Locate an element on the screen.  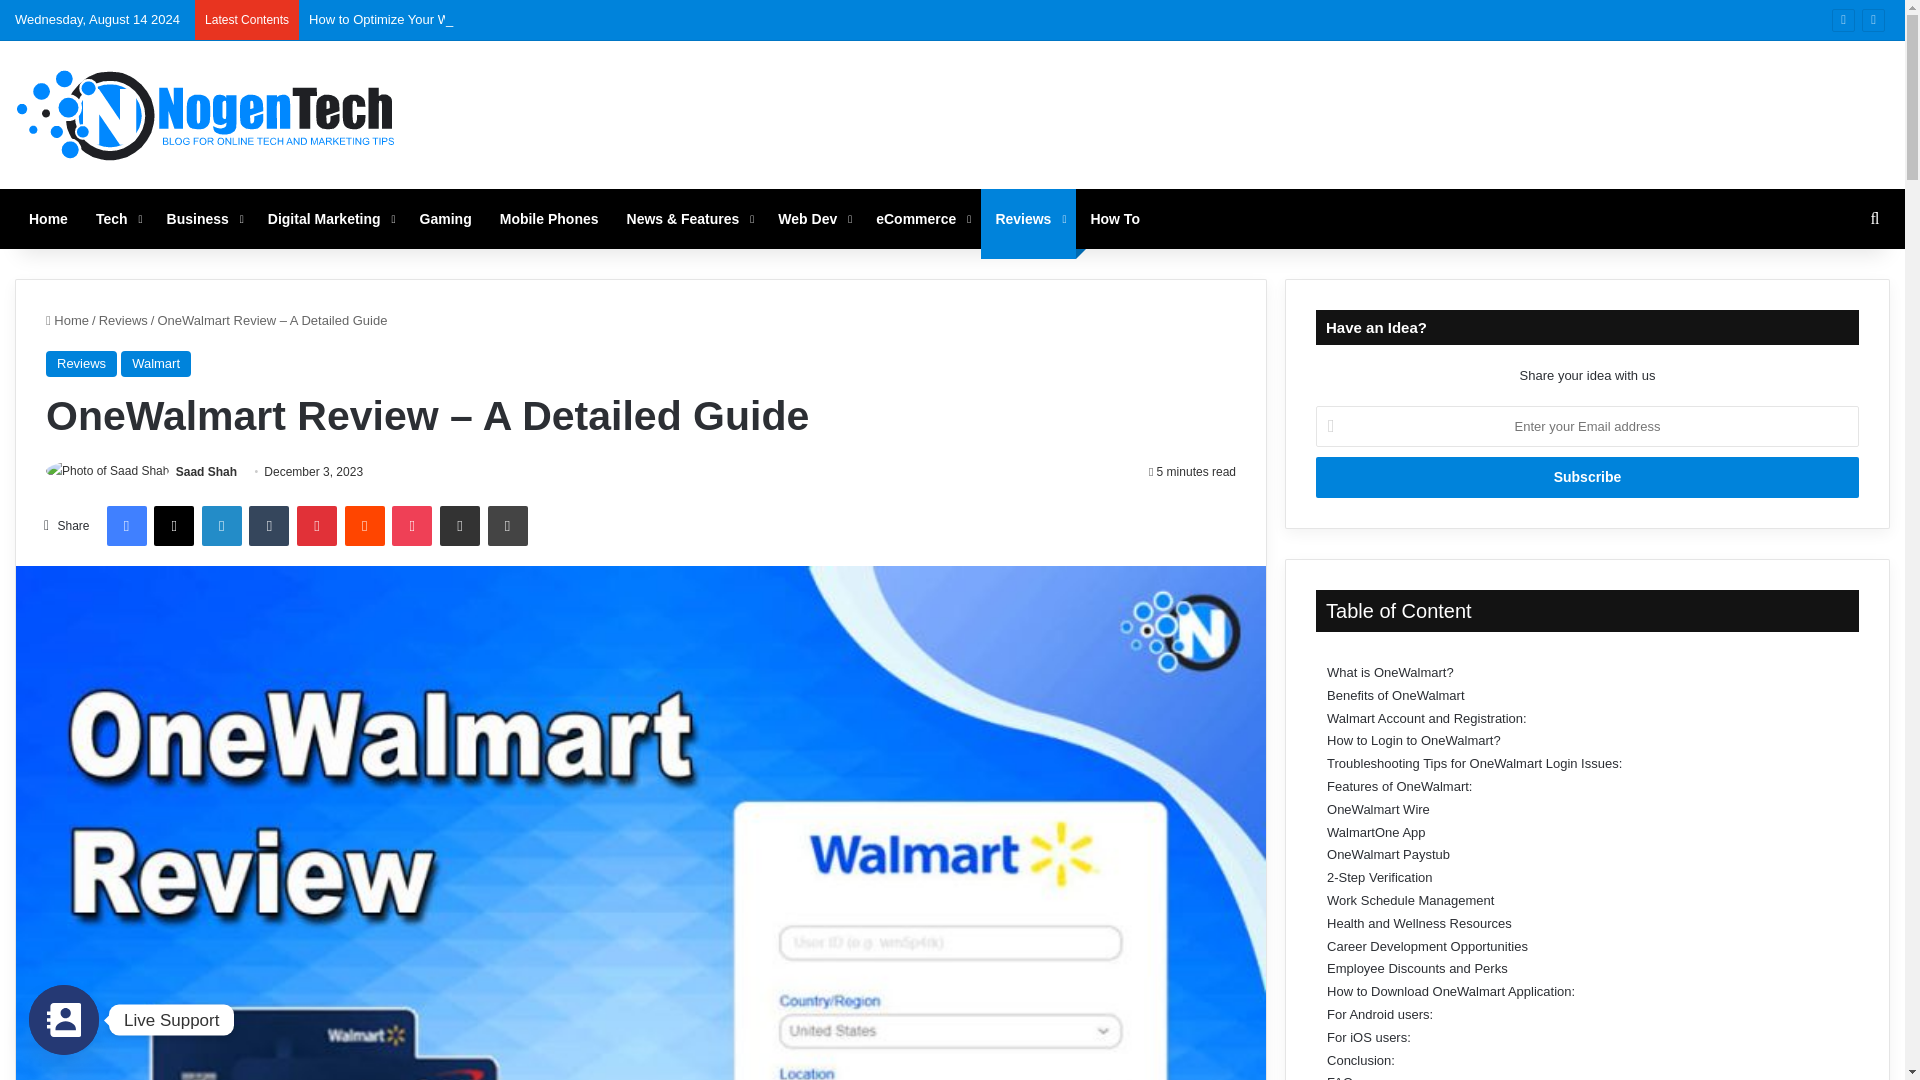
Tech is located at coordinates (118, 219).